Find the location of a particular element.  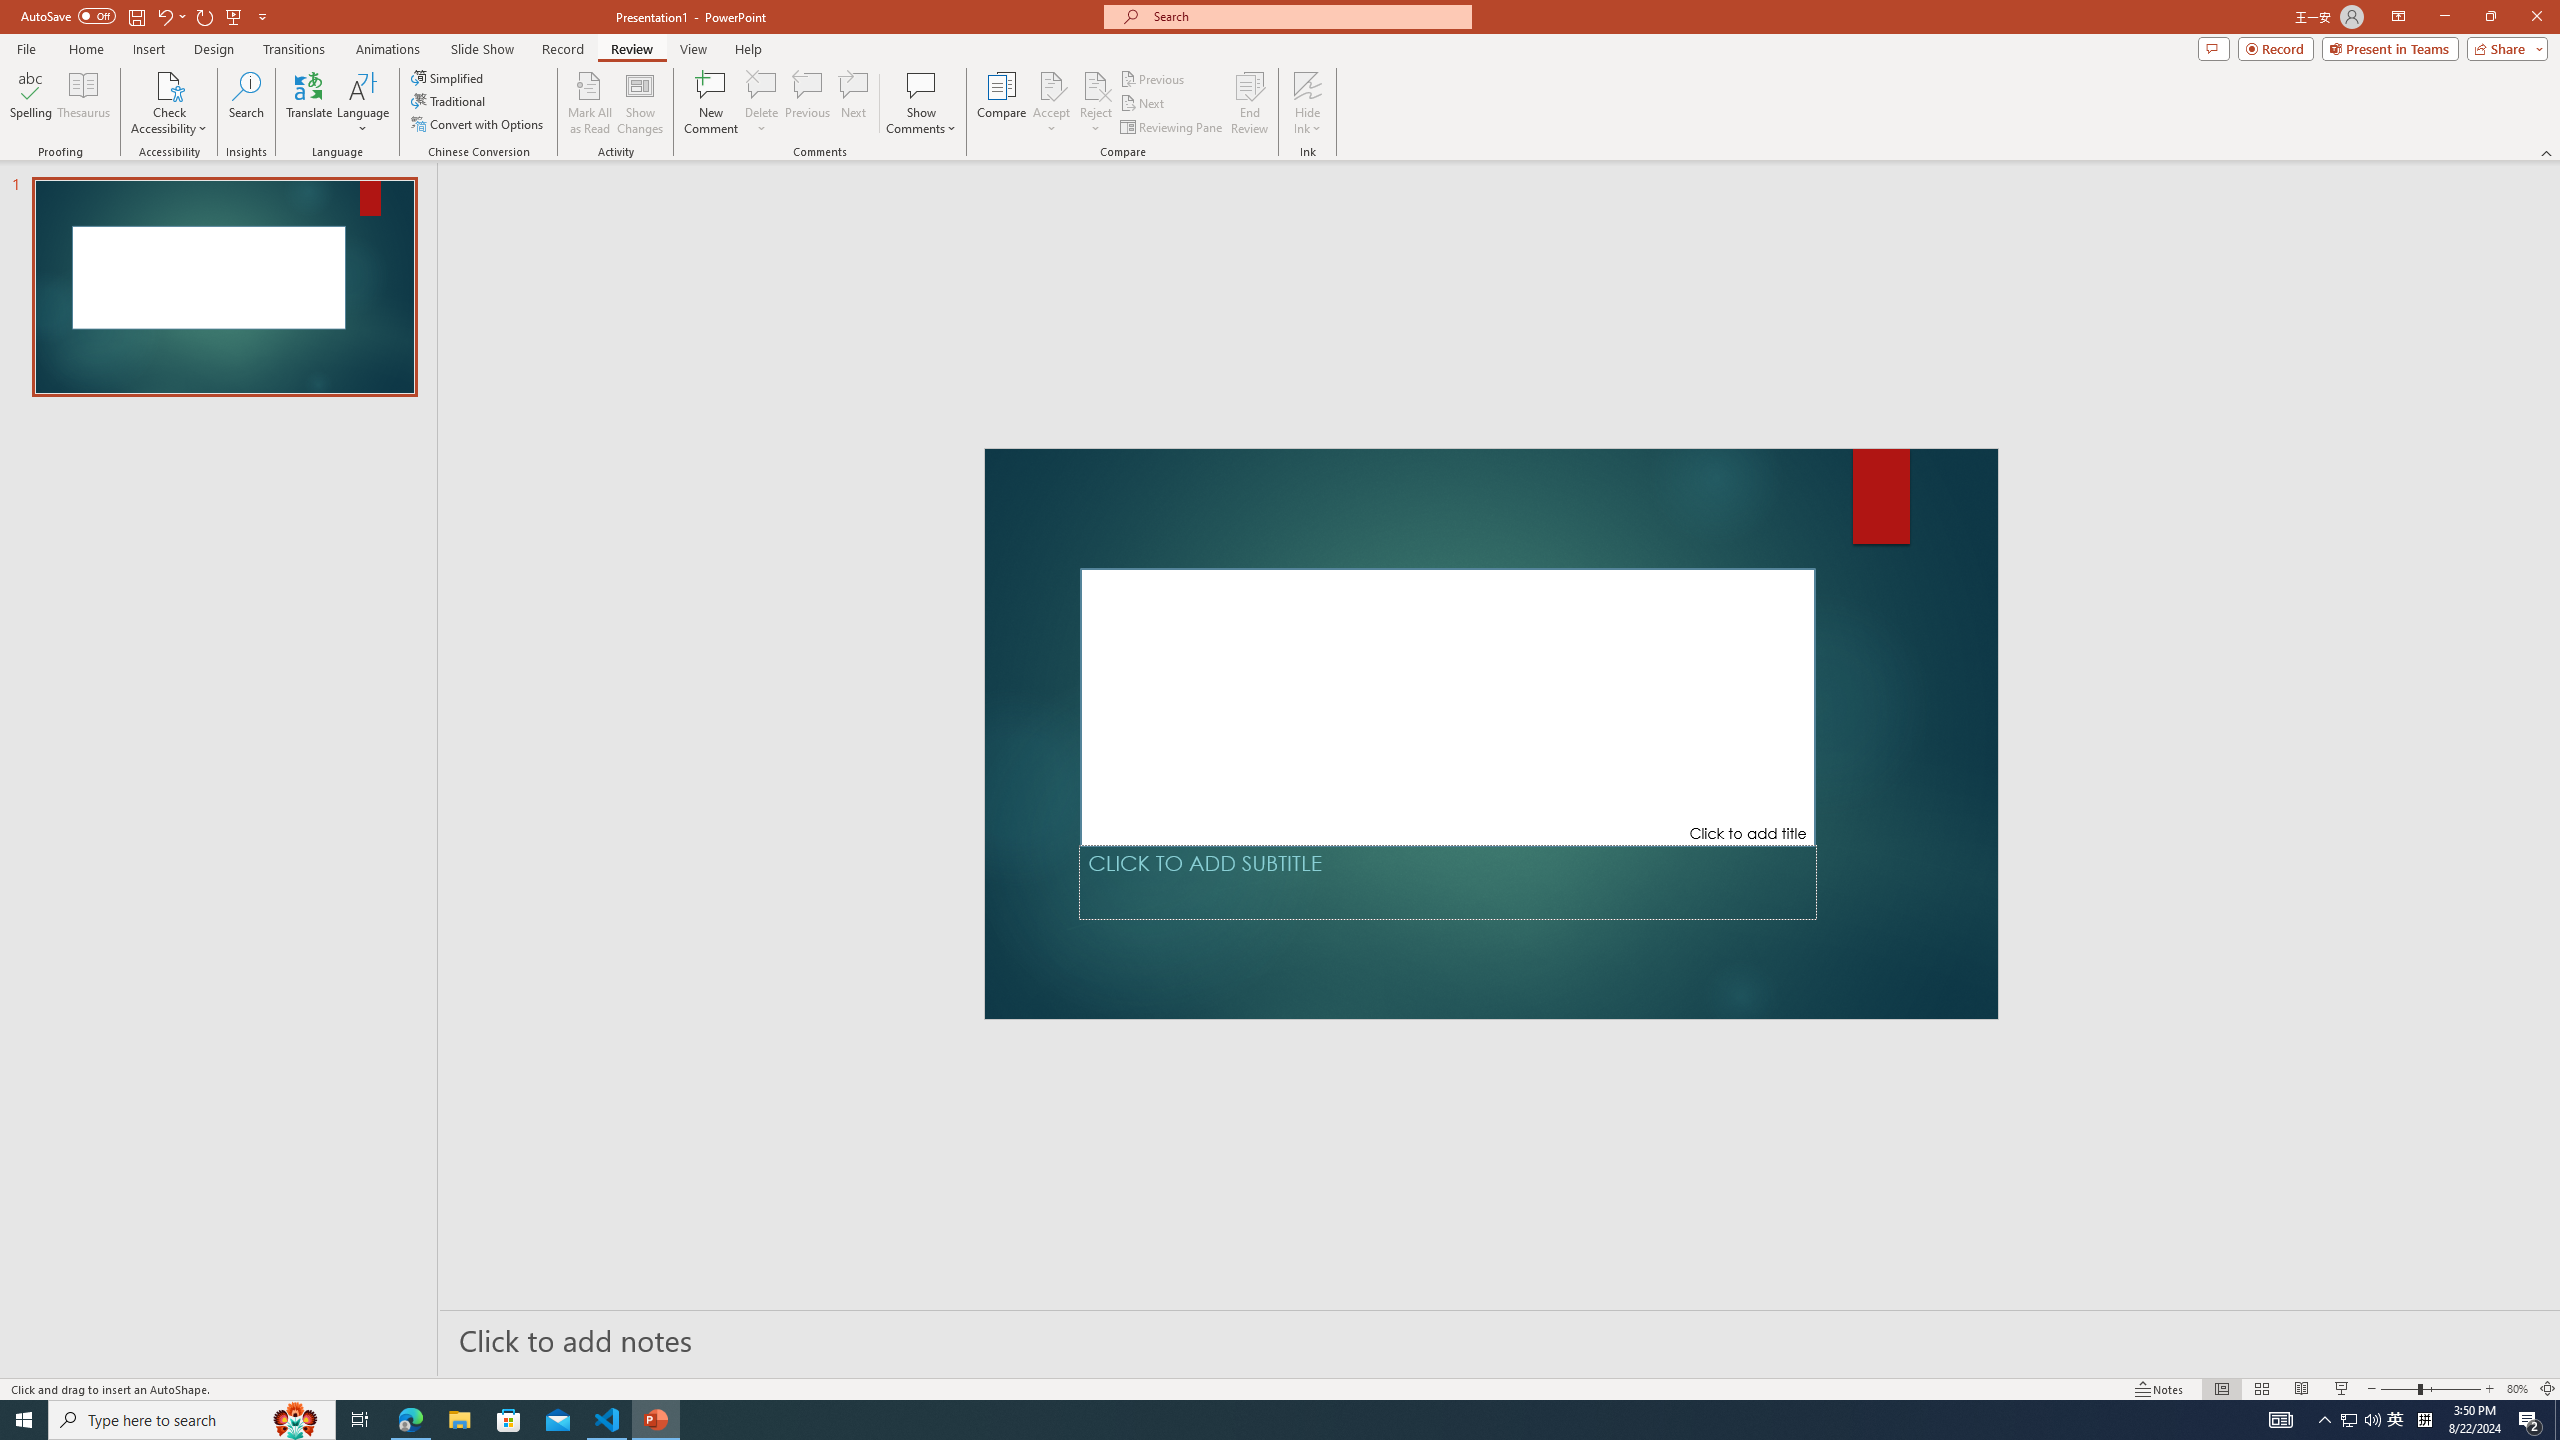

New Comment is located at coordinates (710, 103).